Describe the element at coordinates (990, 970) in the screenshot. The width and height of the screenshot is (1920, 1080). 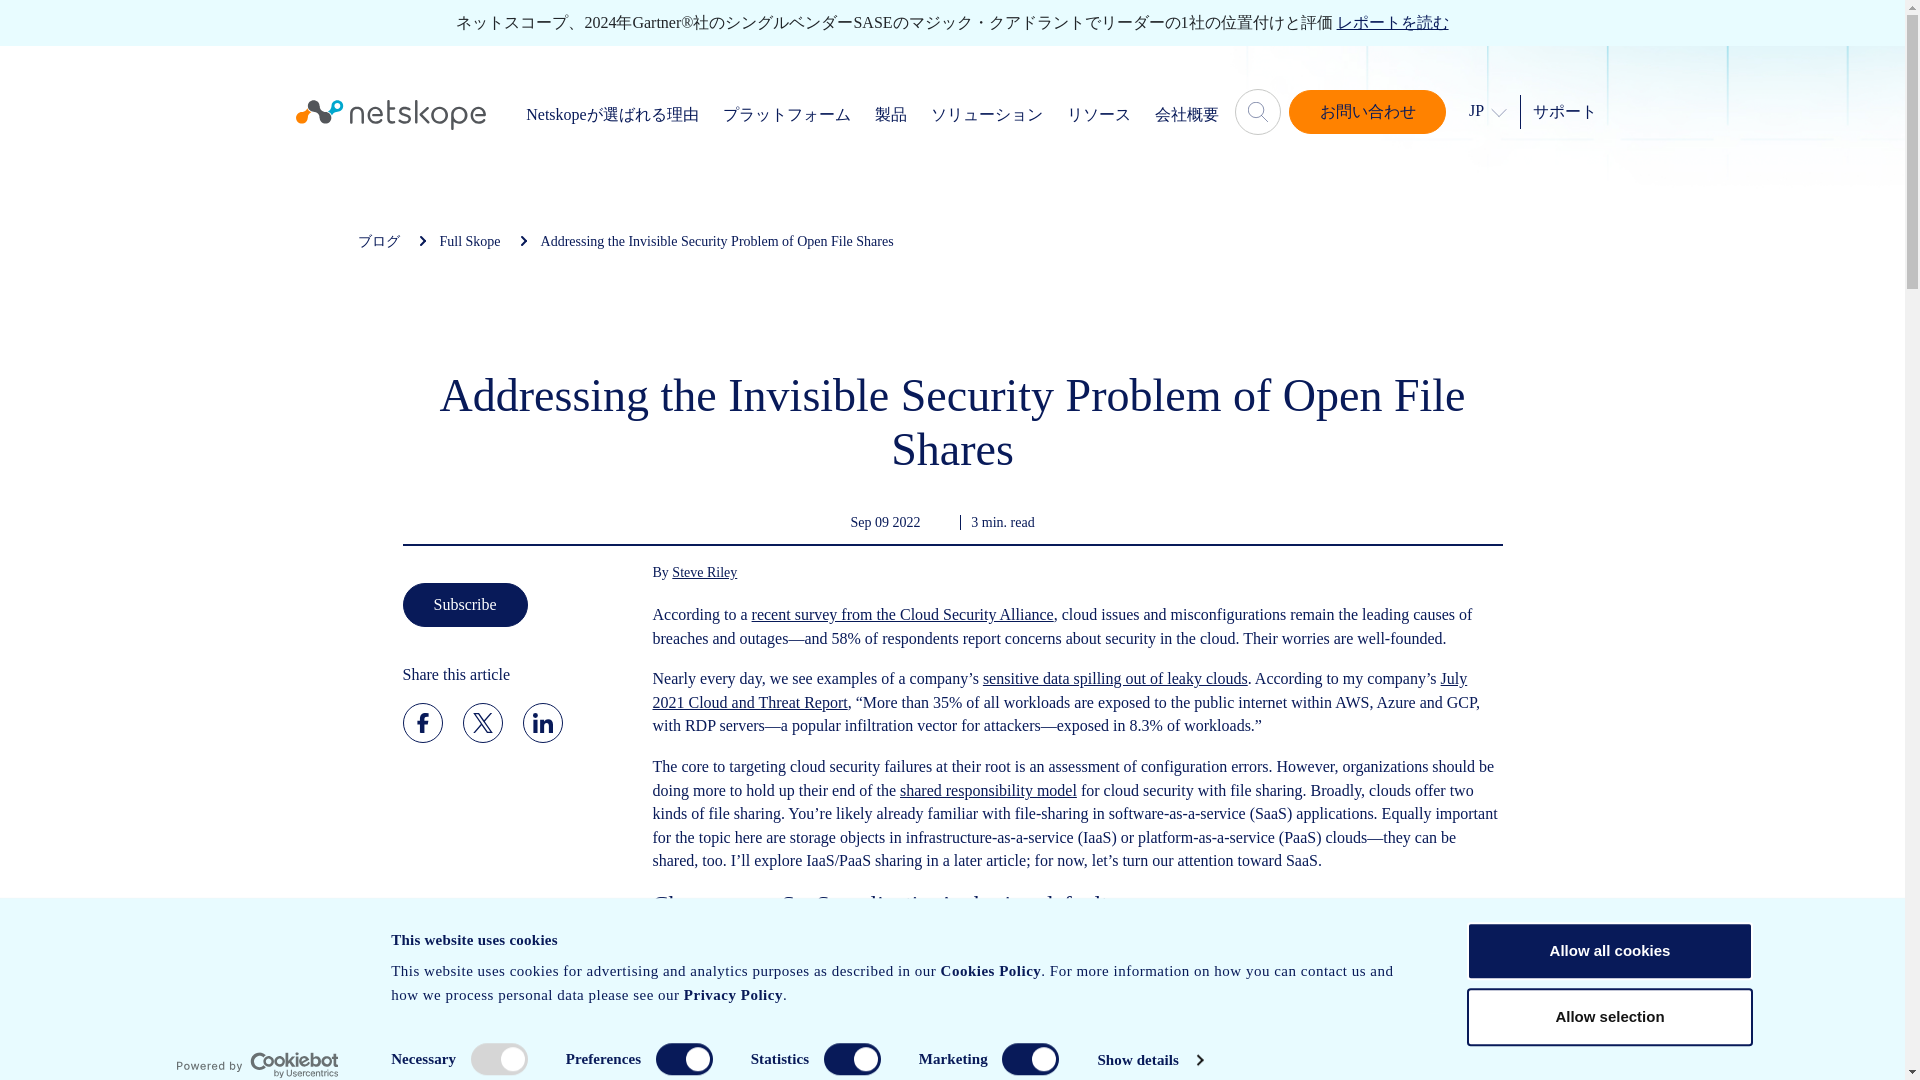
I see `Cookies Policy` at that location.